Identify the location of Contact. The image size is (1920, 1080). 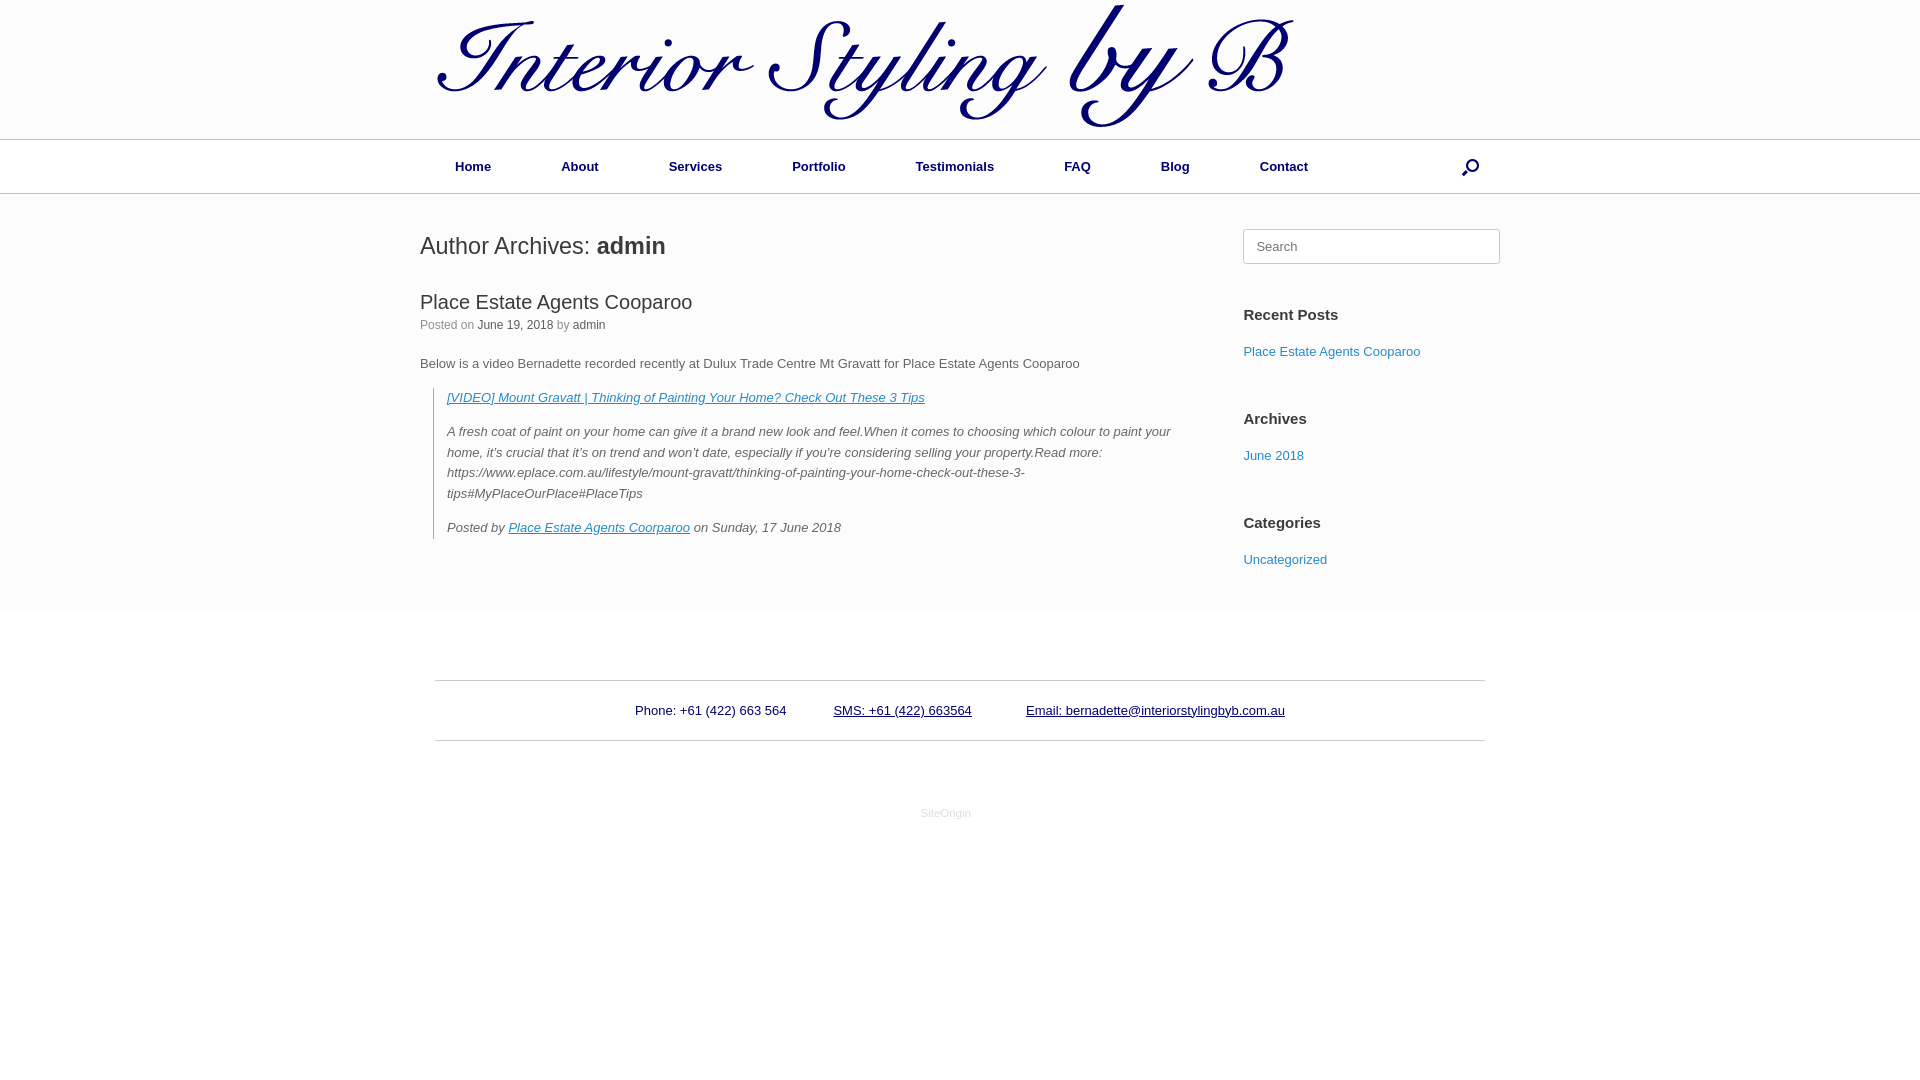
(1284, 166).